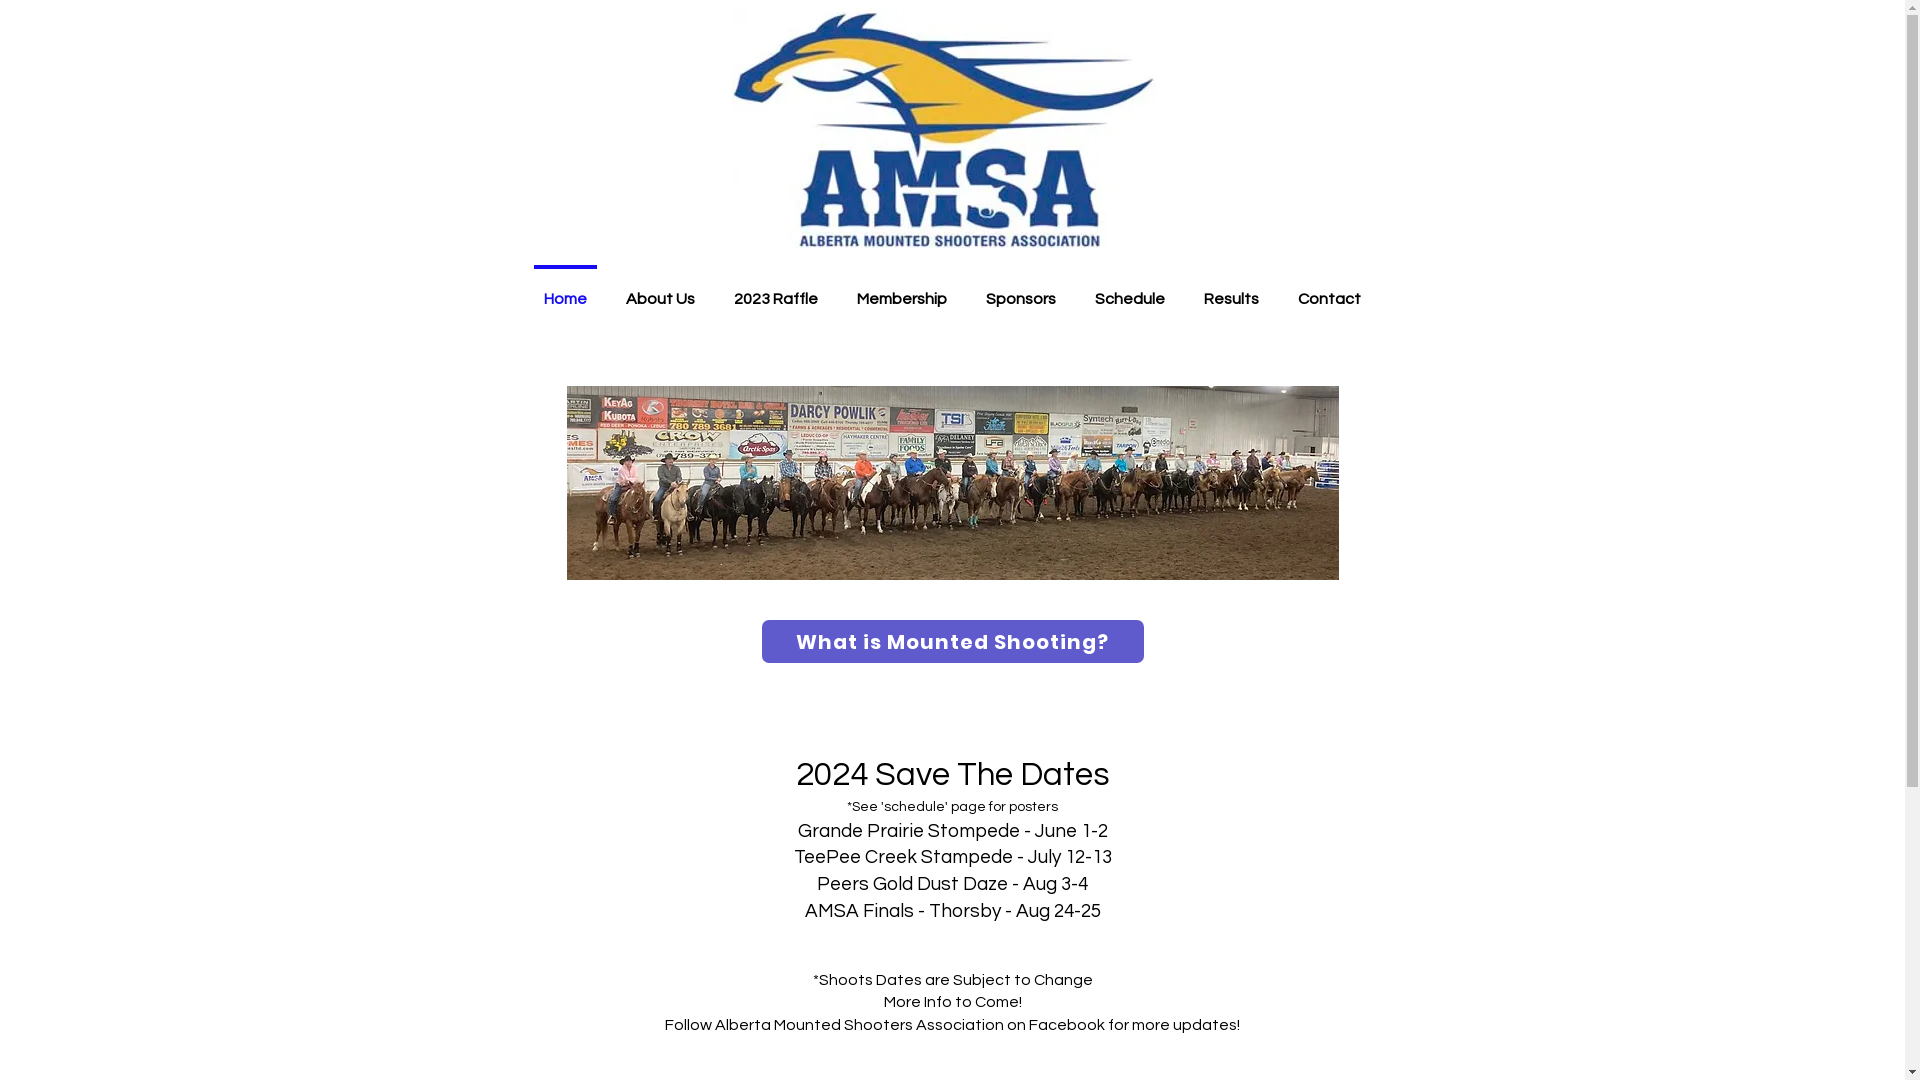  What do you see at coordinates (566, 290) in the screenshot?
I see `Home` at bounding box center [566, 290].